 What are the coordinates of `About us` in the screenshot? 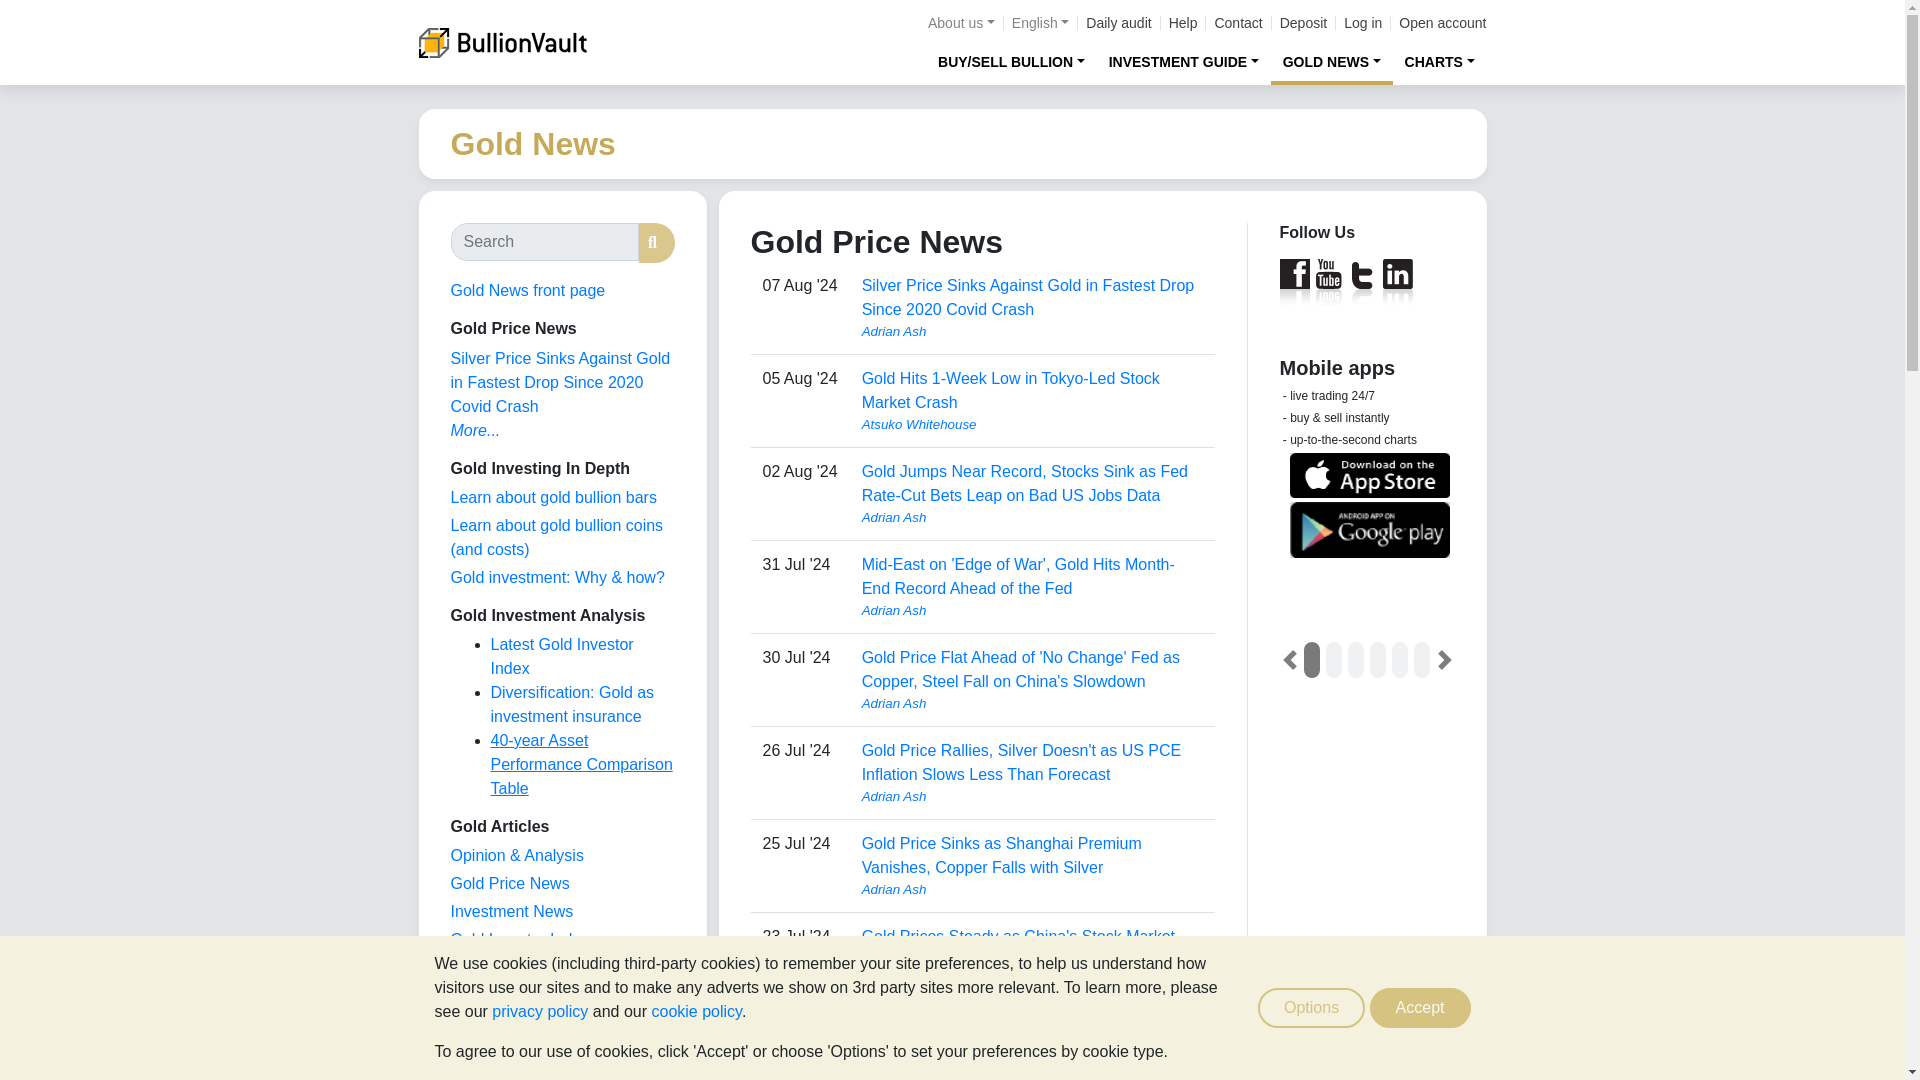 It's located at (960, 23).